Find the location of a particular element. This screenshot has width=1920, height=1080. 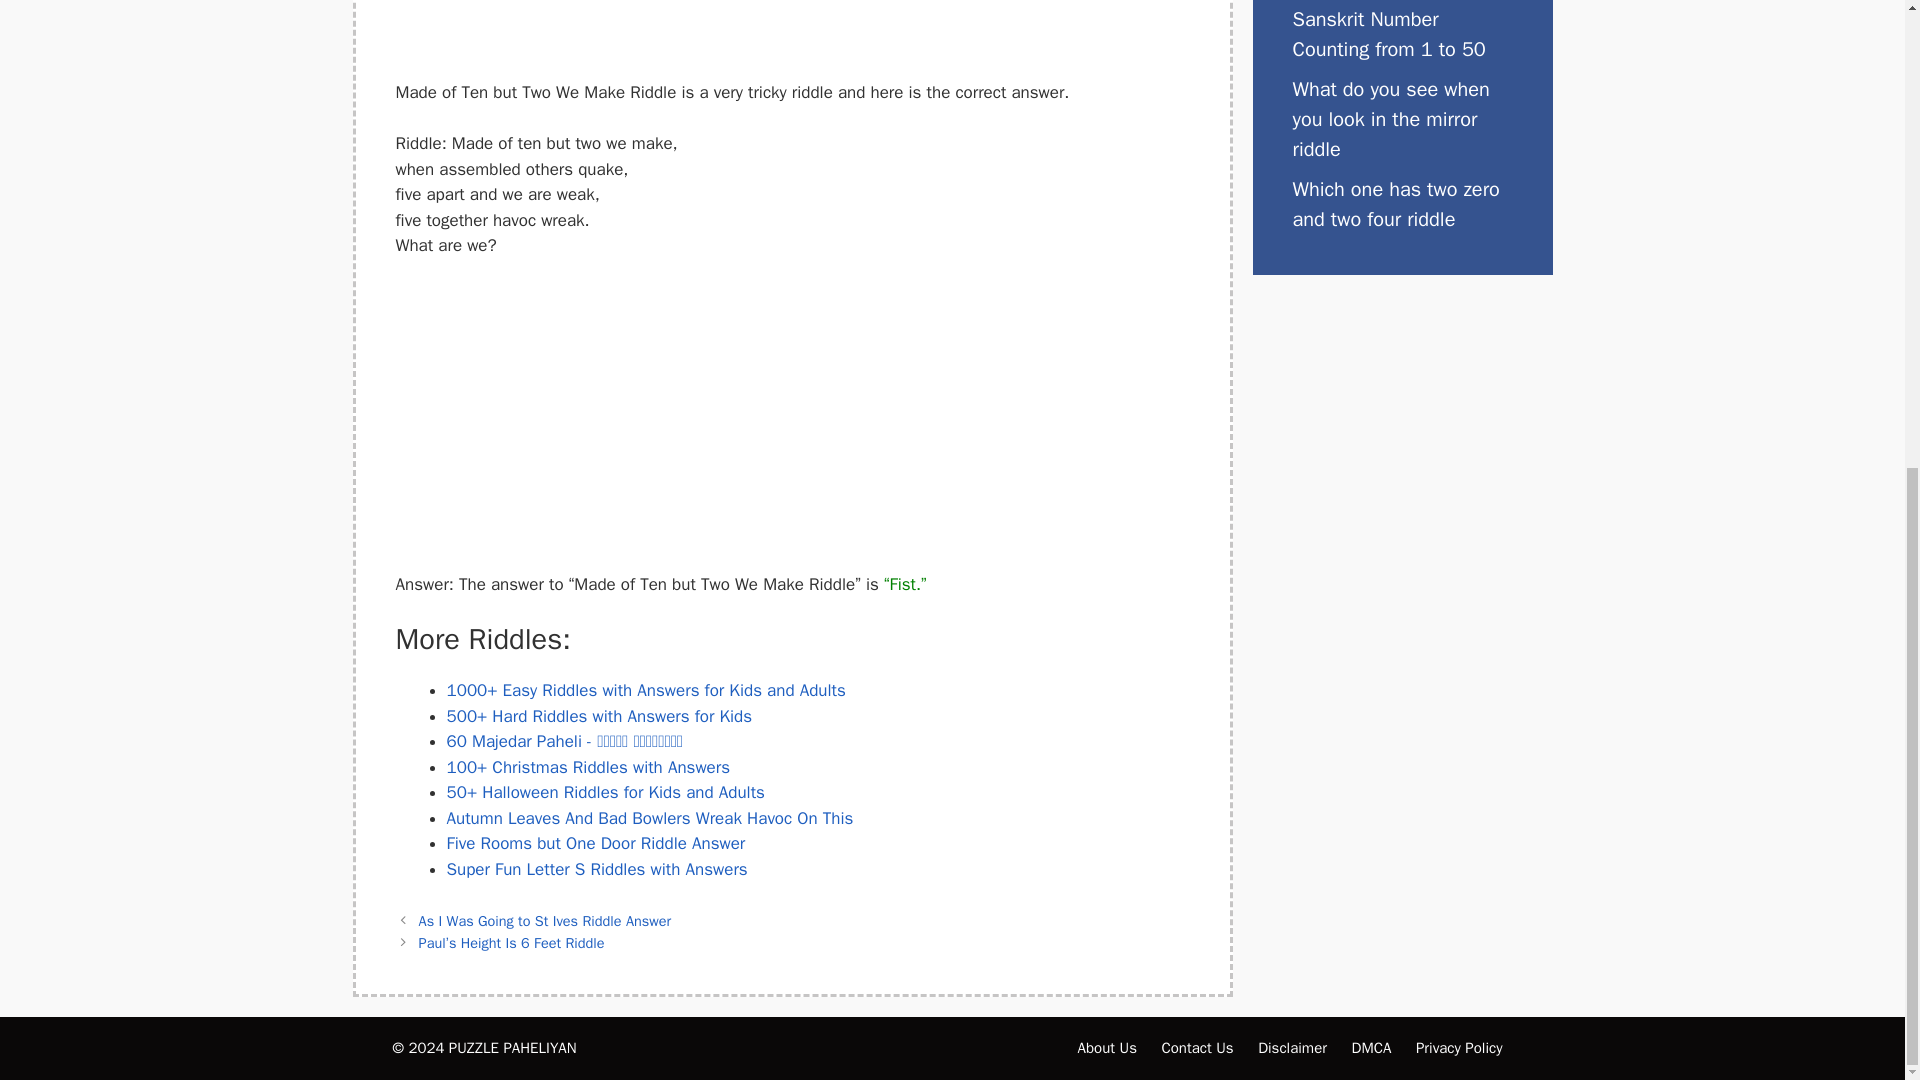

Five Rooms but One Door Riddle Answer is located at coordinates (594, 843).